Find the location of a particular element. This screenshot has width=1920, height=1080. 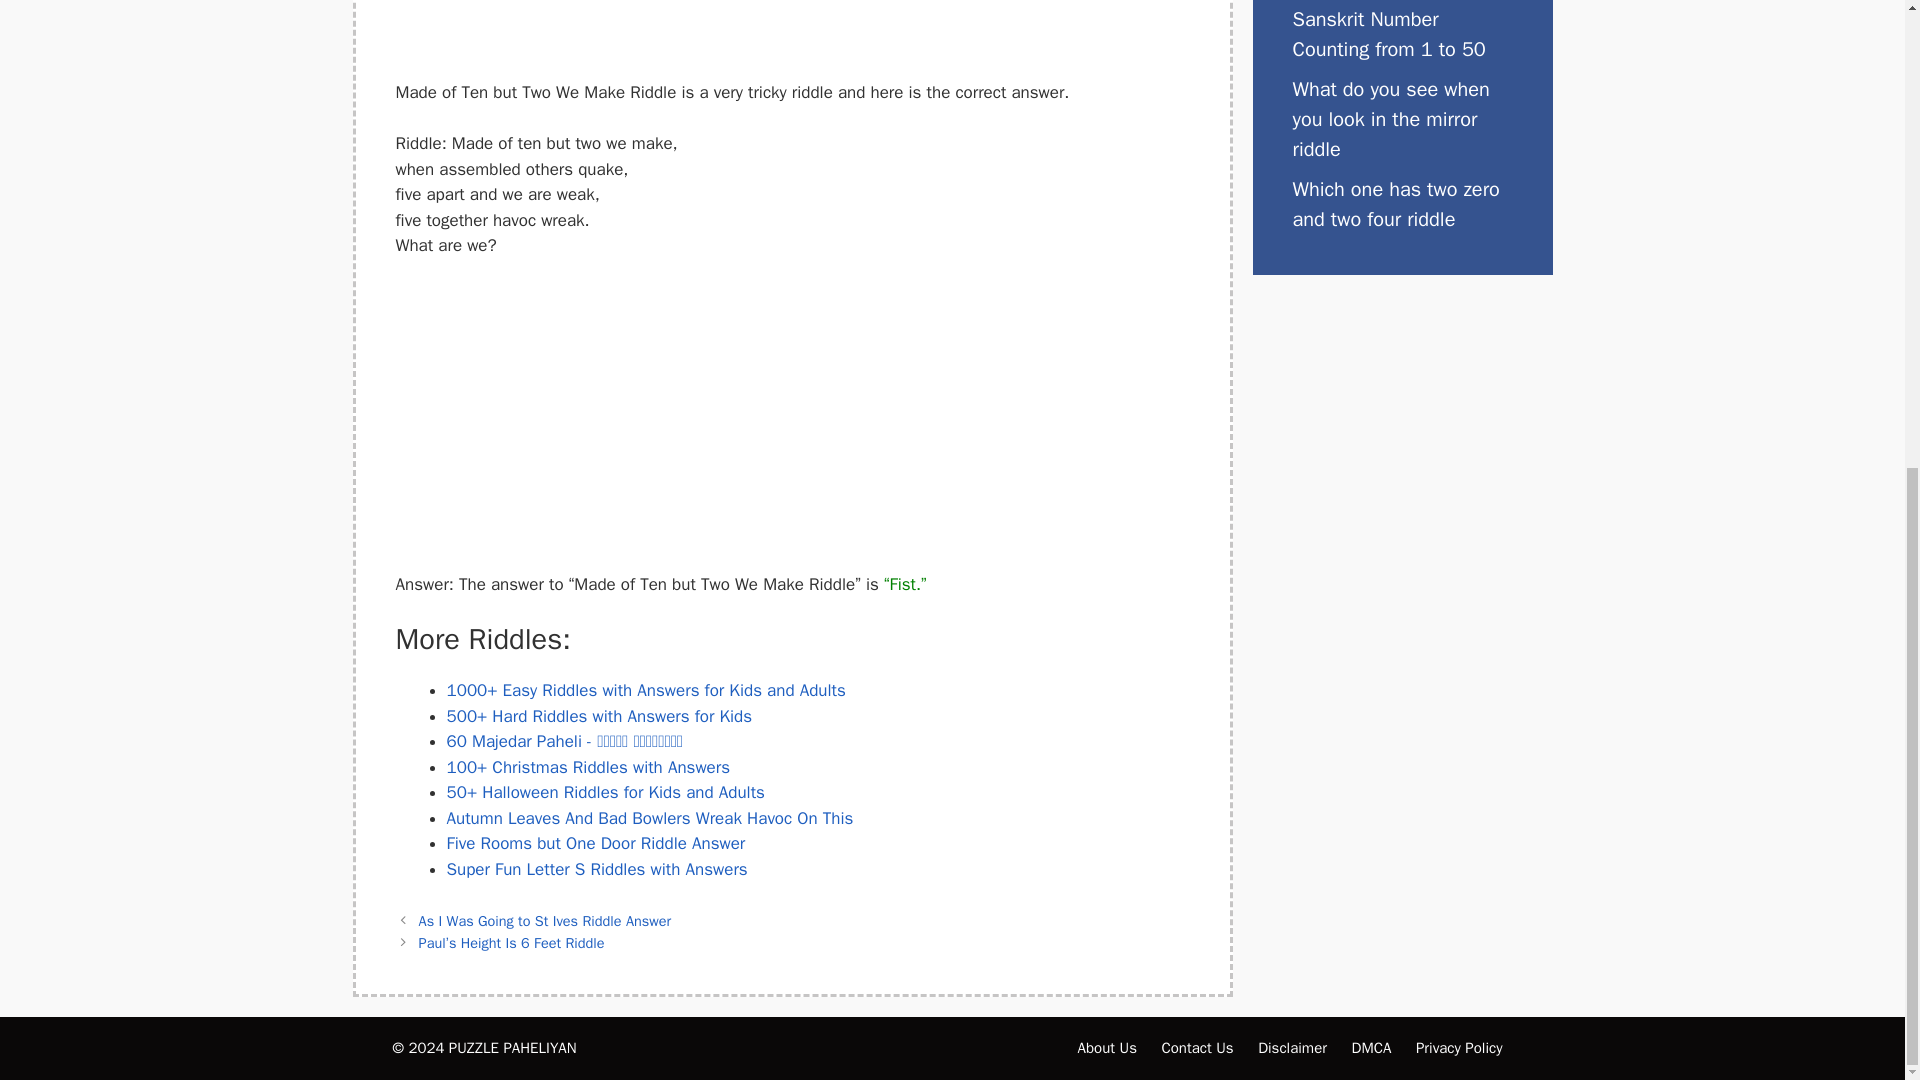

Five Rooms but One Door Riddle Answer is located at coordinates (594, 843).